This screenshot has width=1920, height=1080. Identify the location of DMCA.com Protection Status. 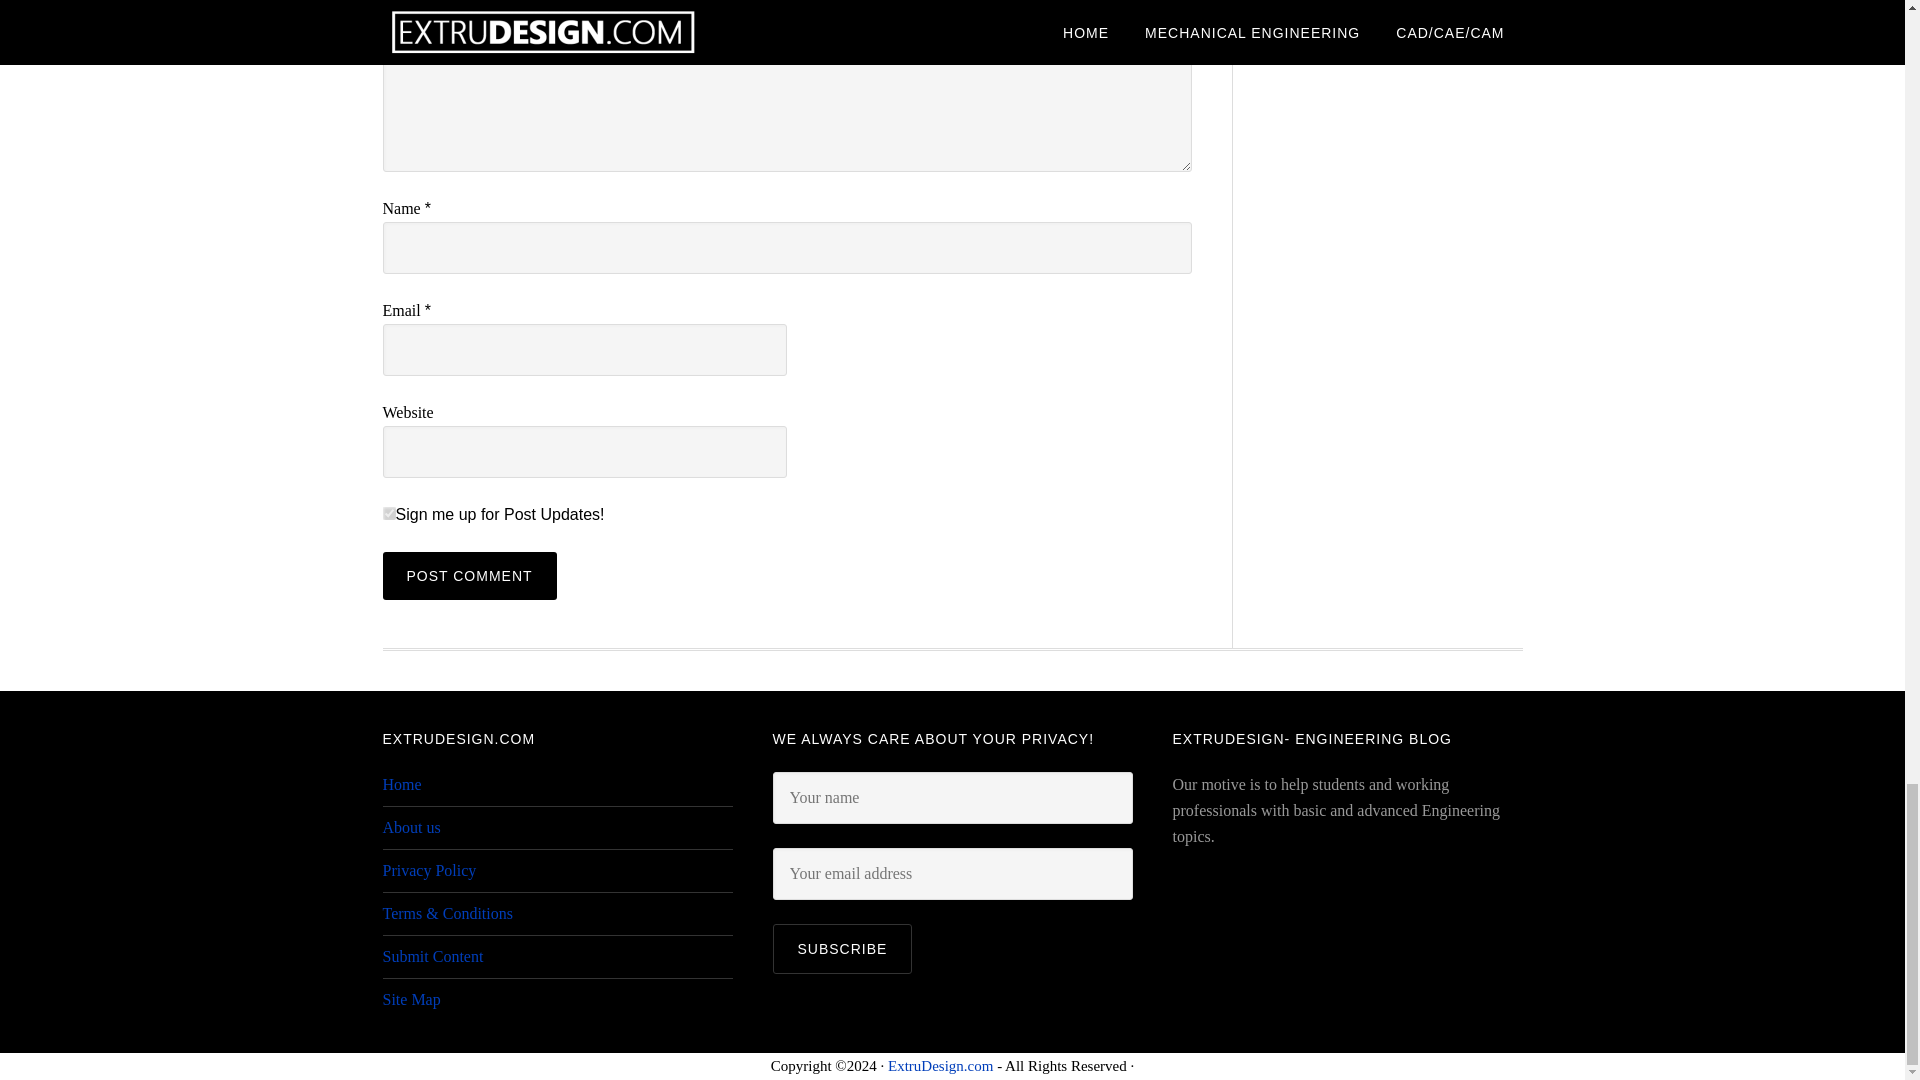
(1272, 926).